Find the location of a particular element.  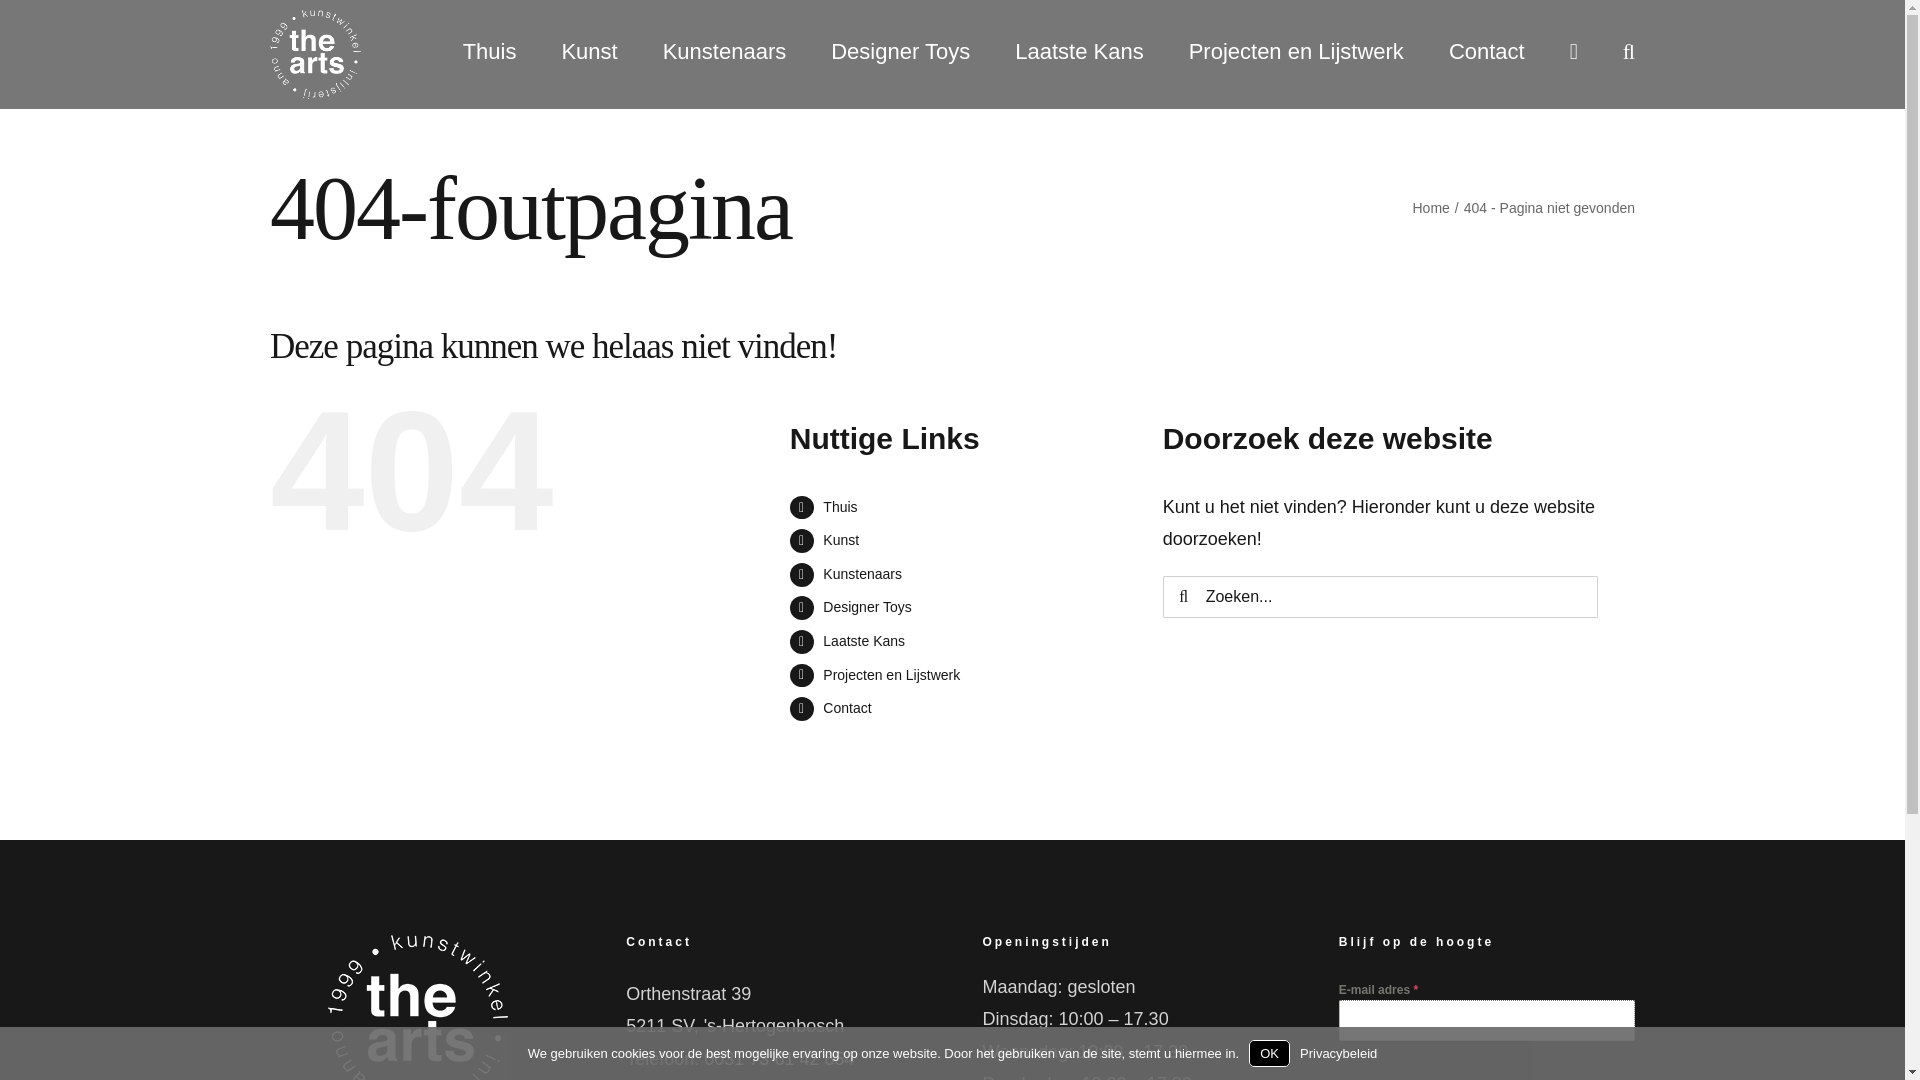

Contact is located at coordinates (1486, 50).